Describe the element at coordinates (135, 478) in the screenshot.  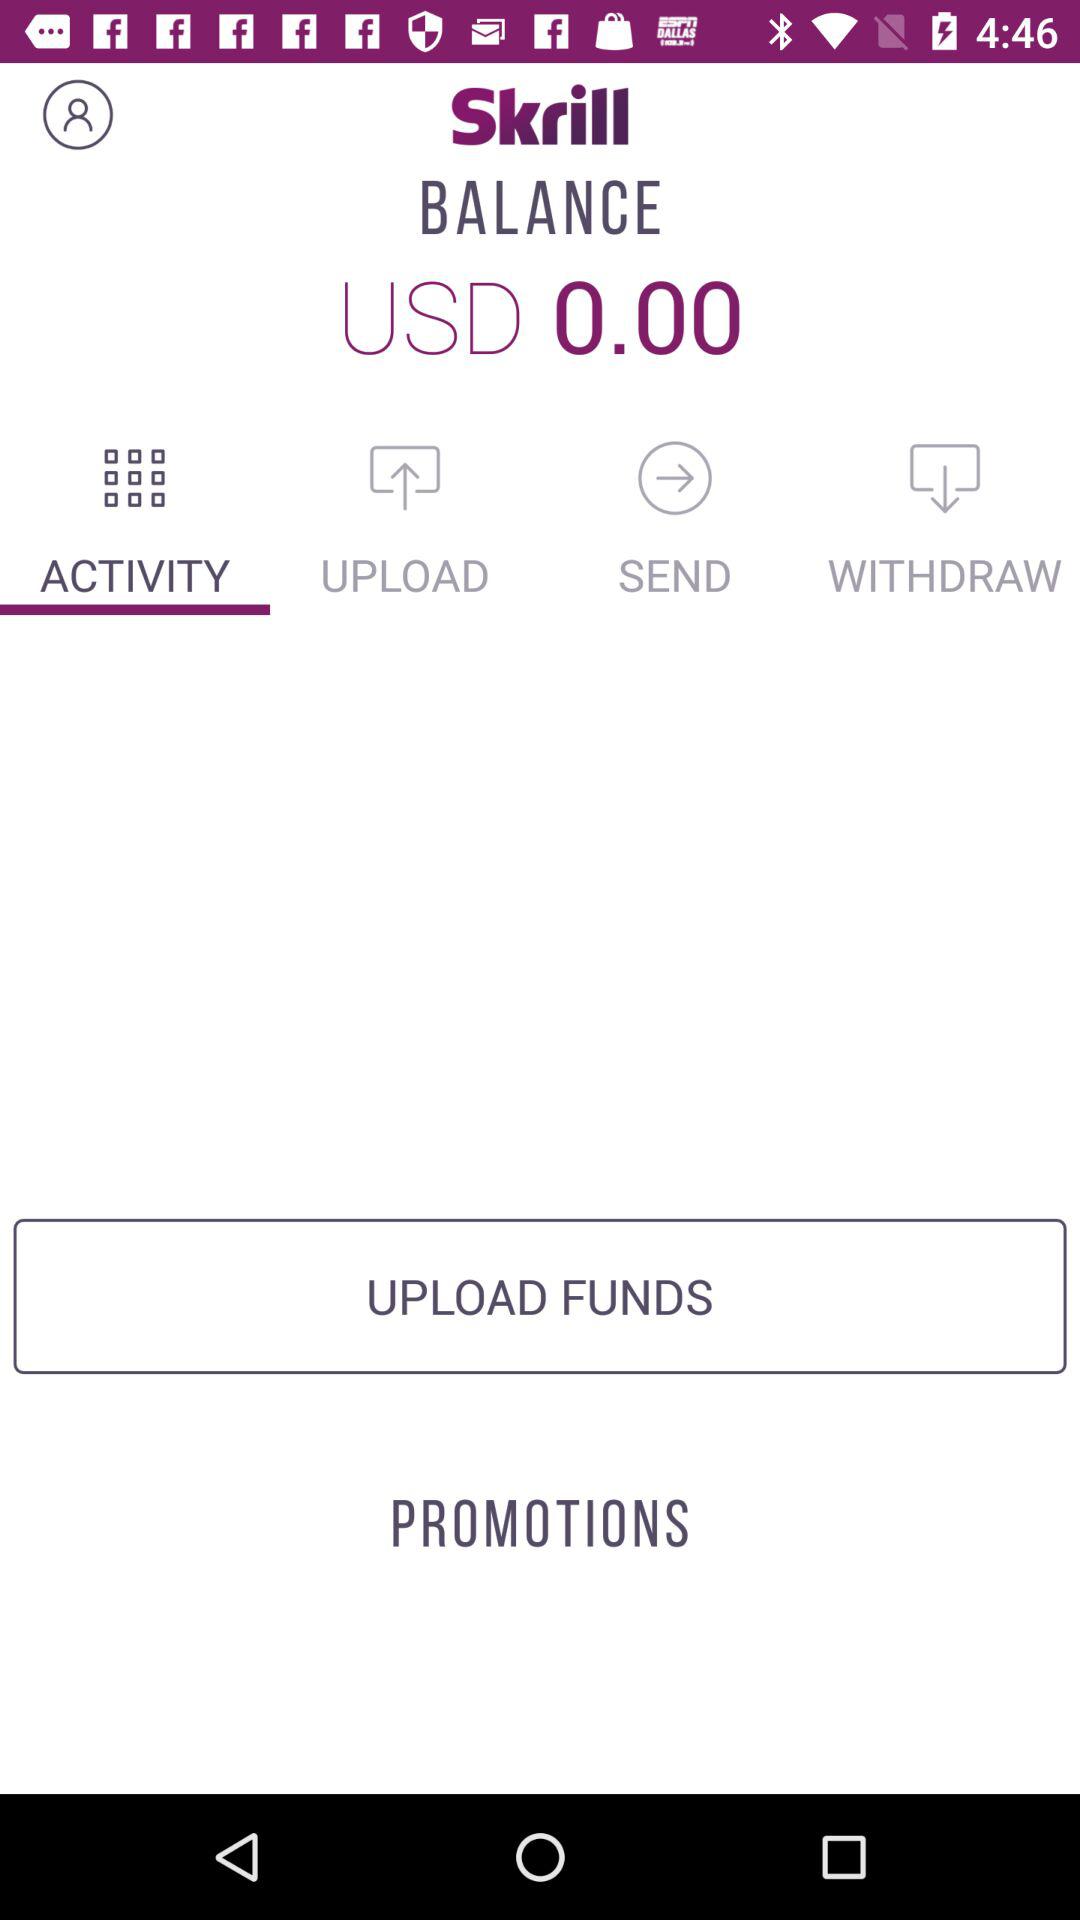
I see `view in table` at that location.